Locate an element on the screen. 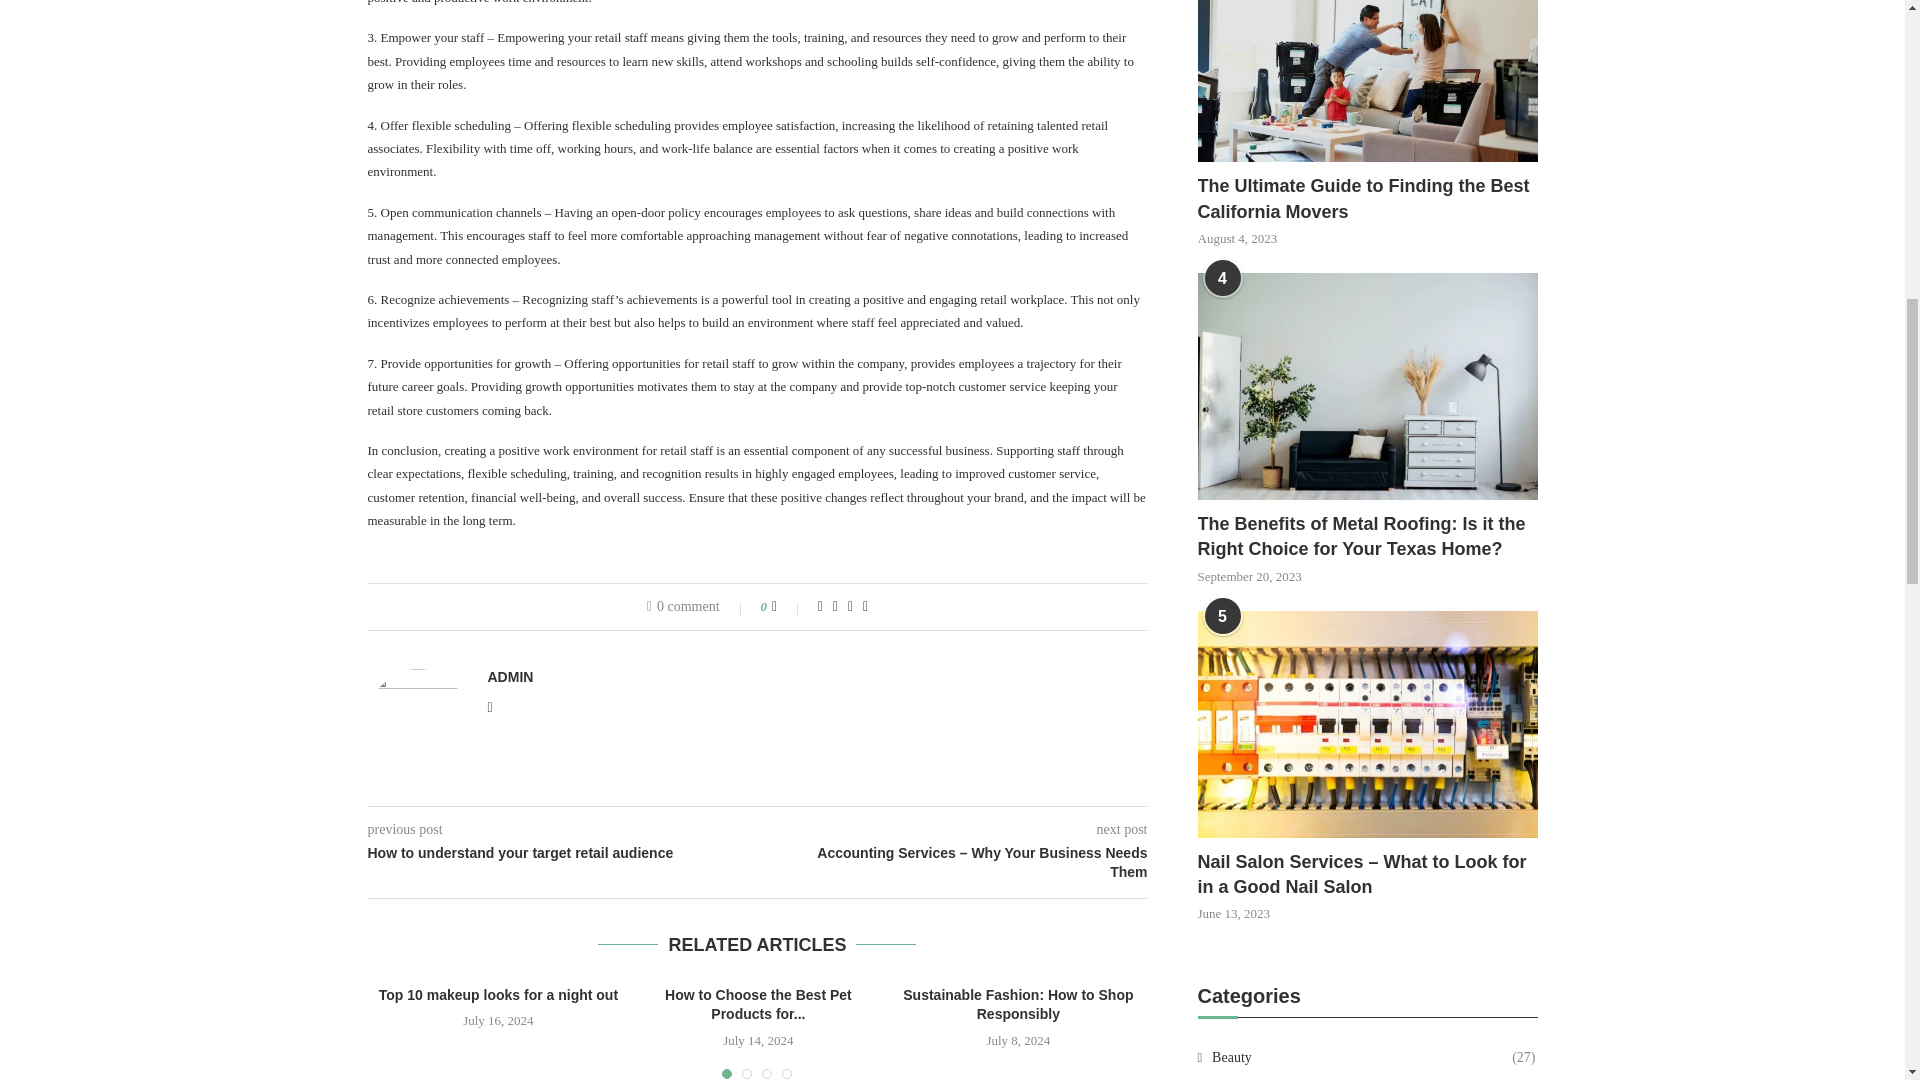  Author admin is located at coordinates (510, 676).